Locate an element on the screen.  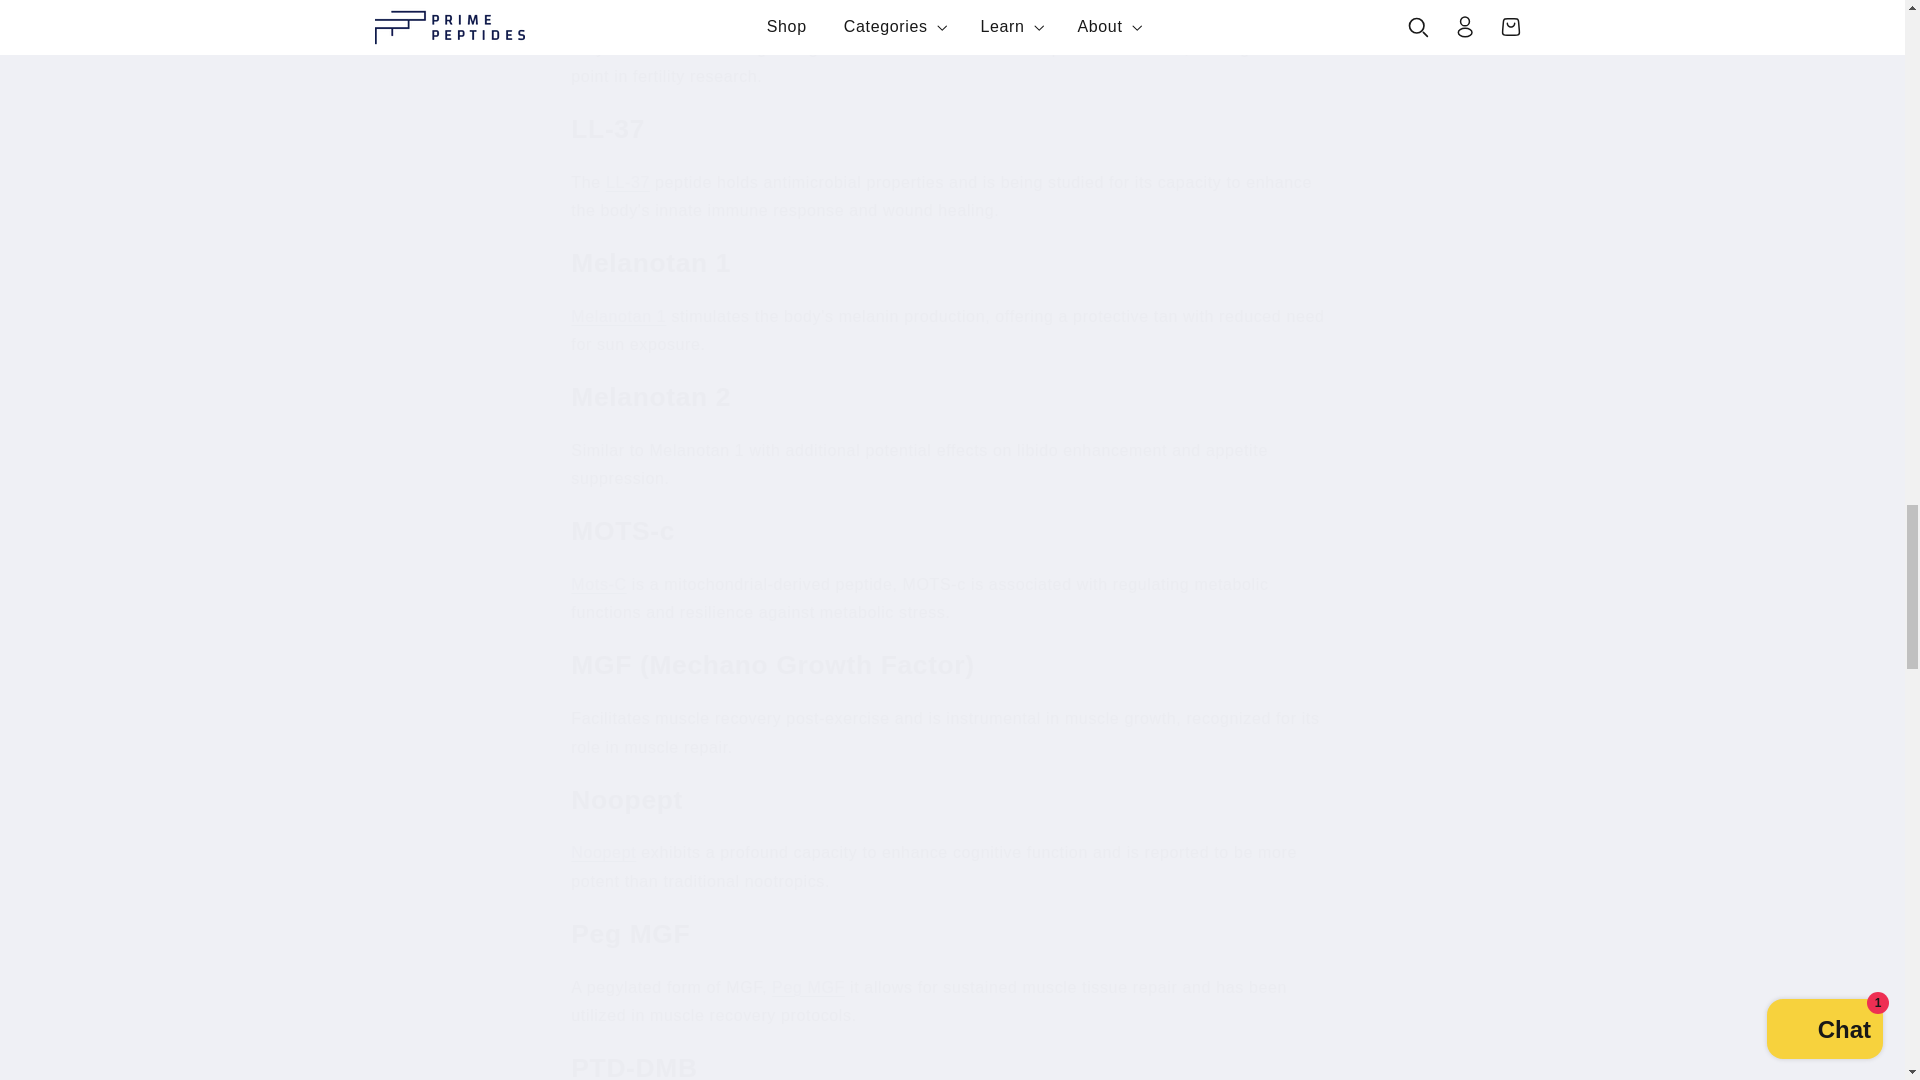
Buy LL-37 is located at coordinates (628, 182).